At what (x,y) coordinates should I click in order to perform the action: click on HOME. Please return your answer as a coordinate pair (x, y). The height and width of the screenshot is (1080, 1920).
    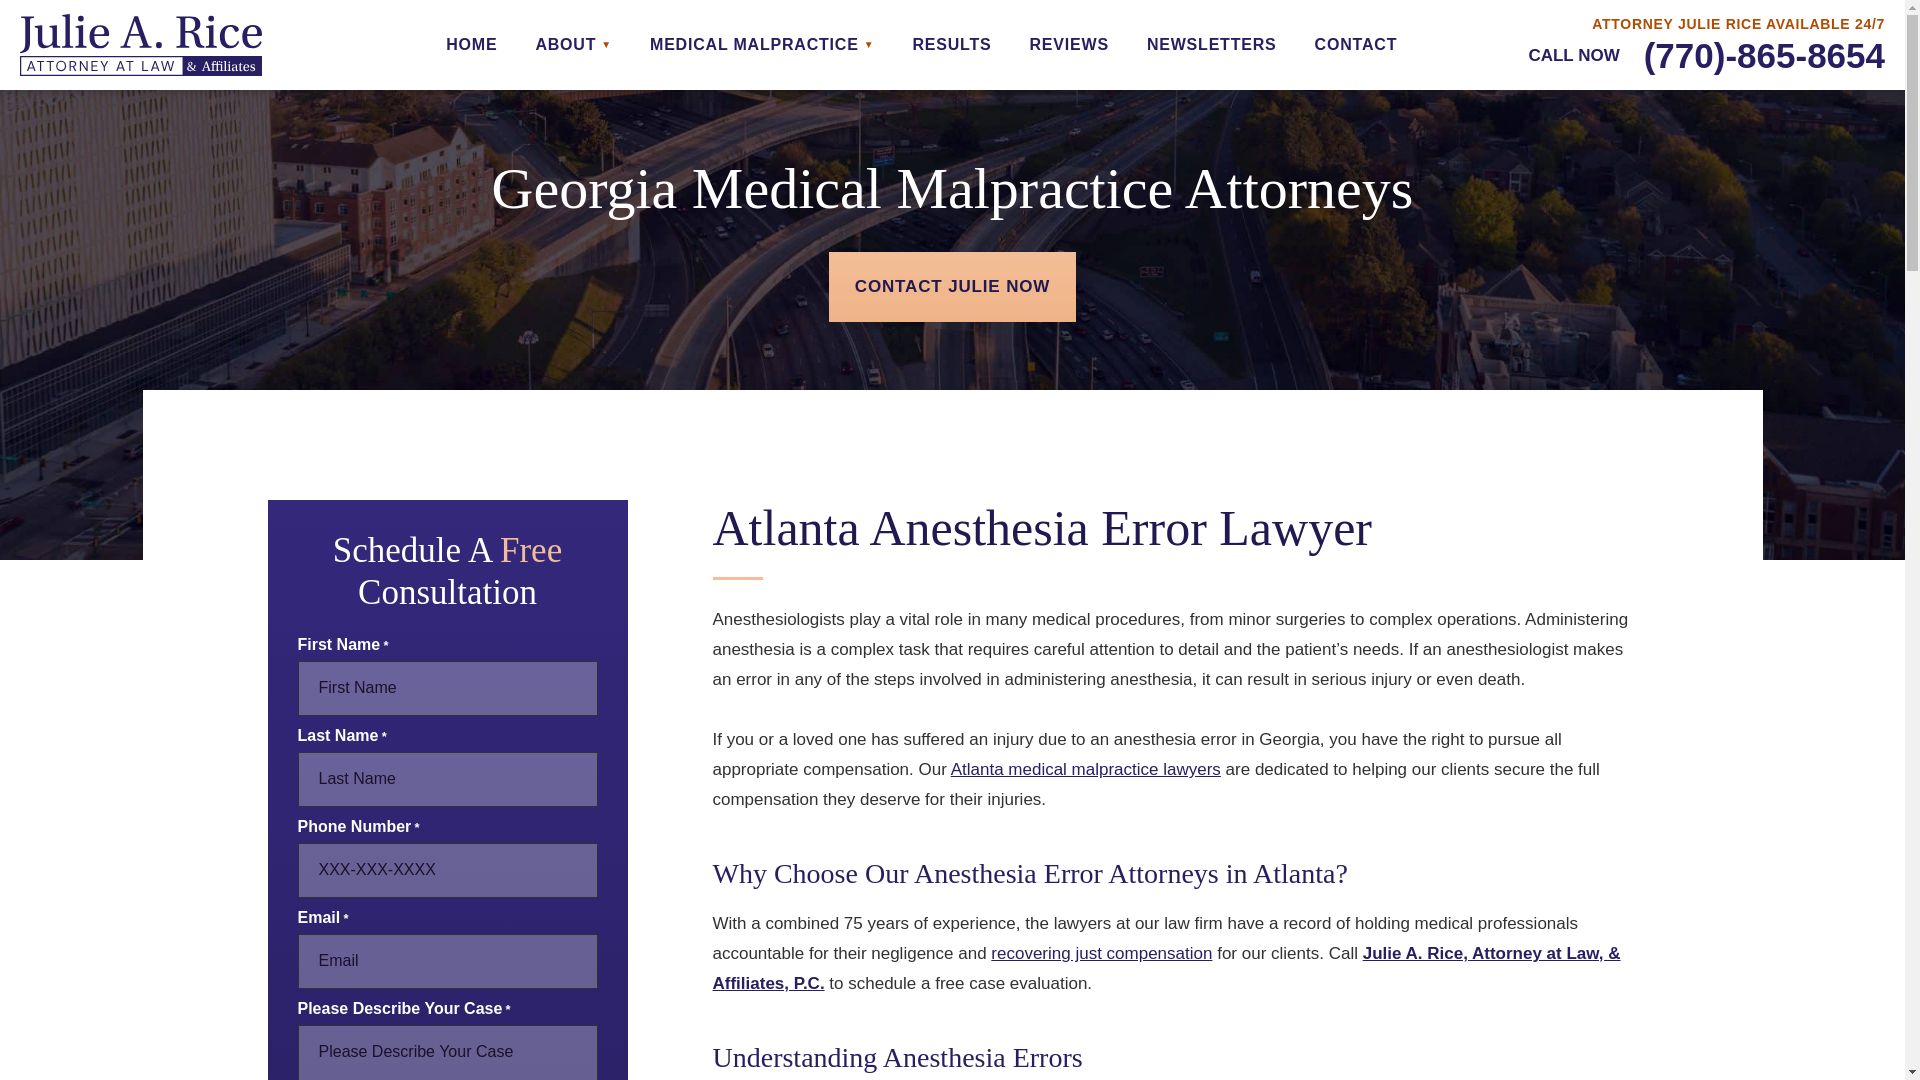
    Looking at the image, I should click on (471, 44).